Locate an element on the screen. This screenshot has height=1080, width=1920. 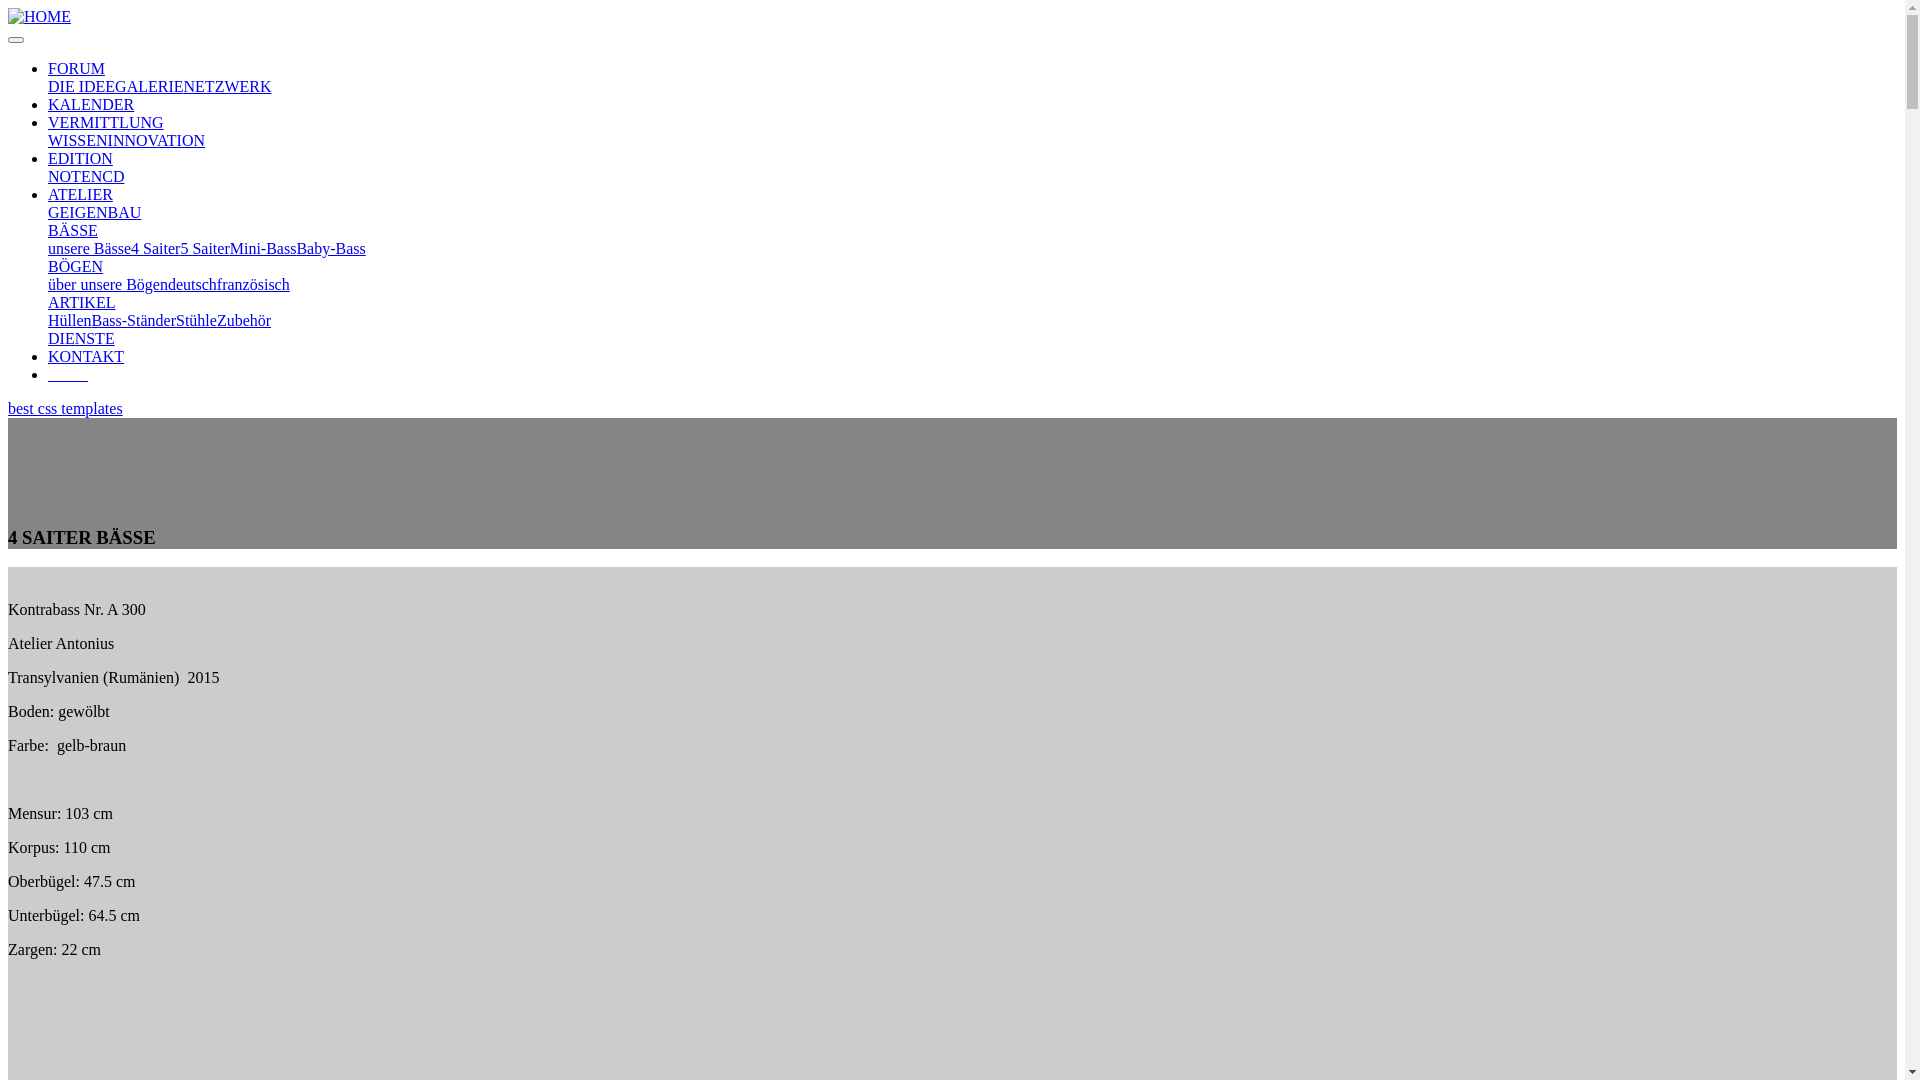
WISSEN is located at coordinates (78, 140).